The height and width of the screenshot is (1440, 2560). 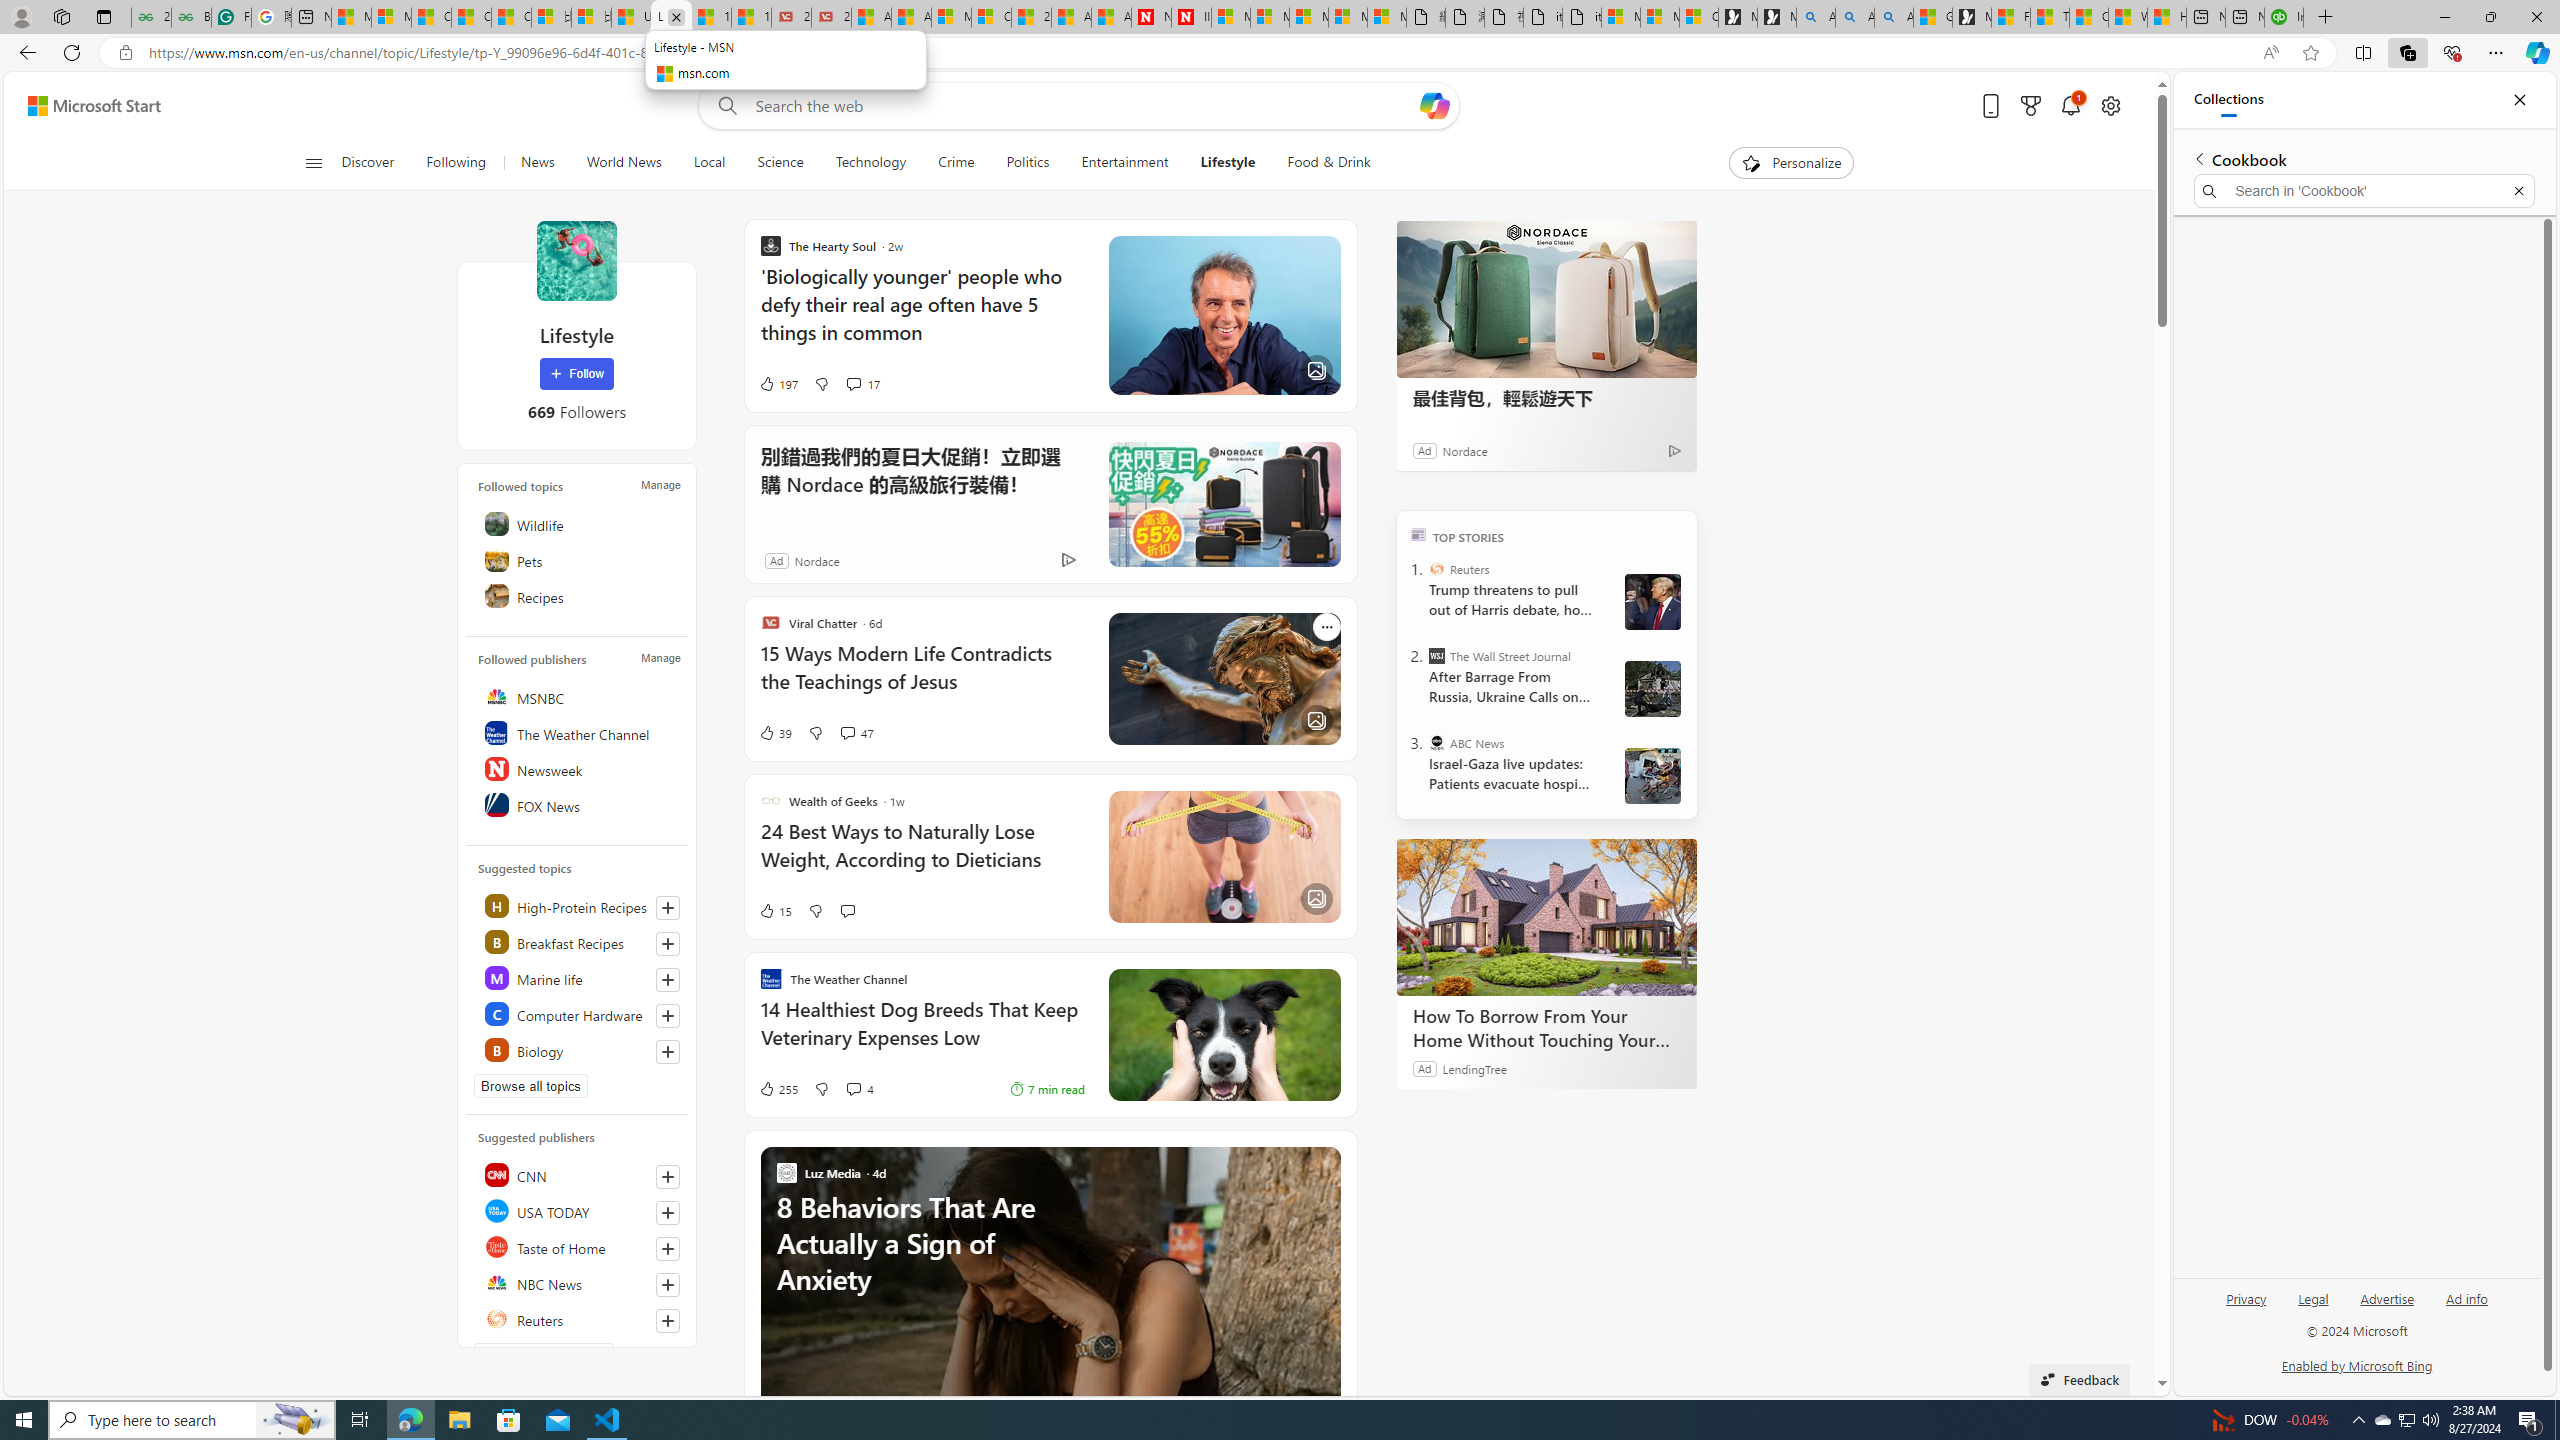 What do you see at coordinates (956, 163) in the screenshot?
I see `Crime` at bounding box center [956, 163].